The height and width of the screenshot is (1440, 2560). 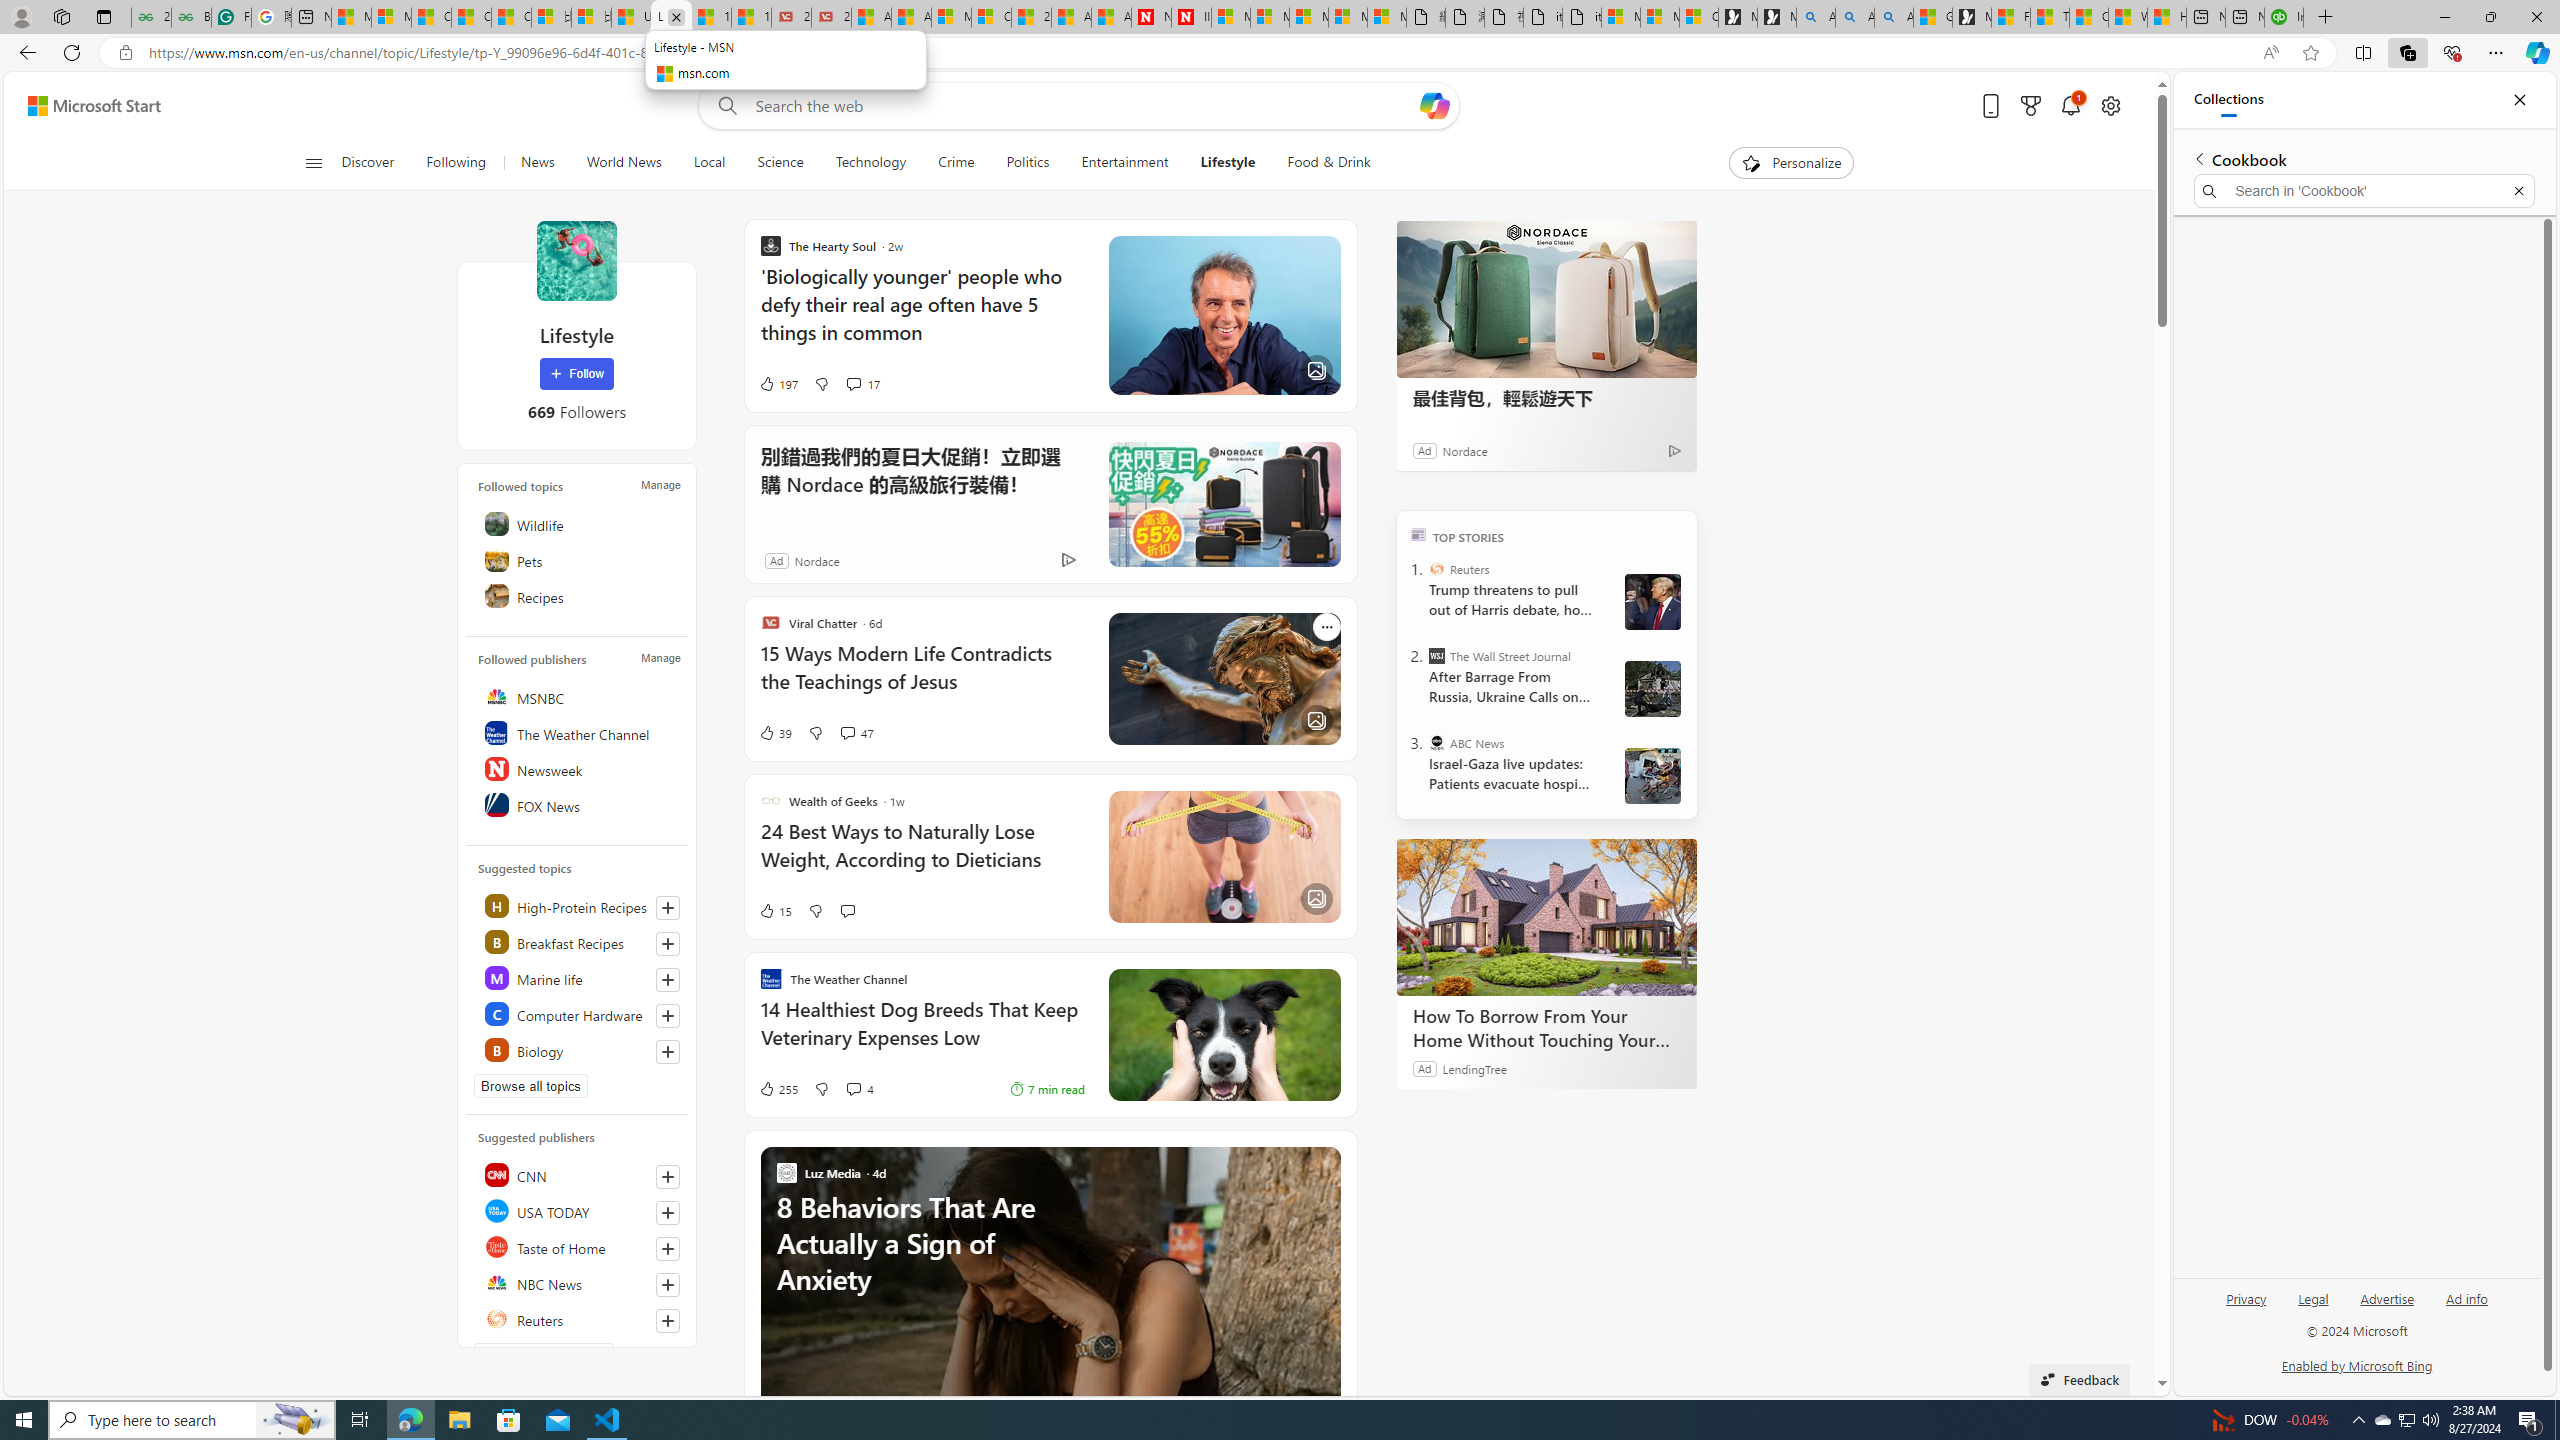 What do you see at coordinates (956, 163) in the screenshot?
I see `Crime` at bounding box center [956, 163].